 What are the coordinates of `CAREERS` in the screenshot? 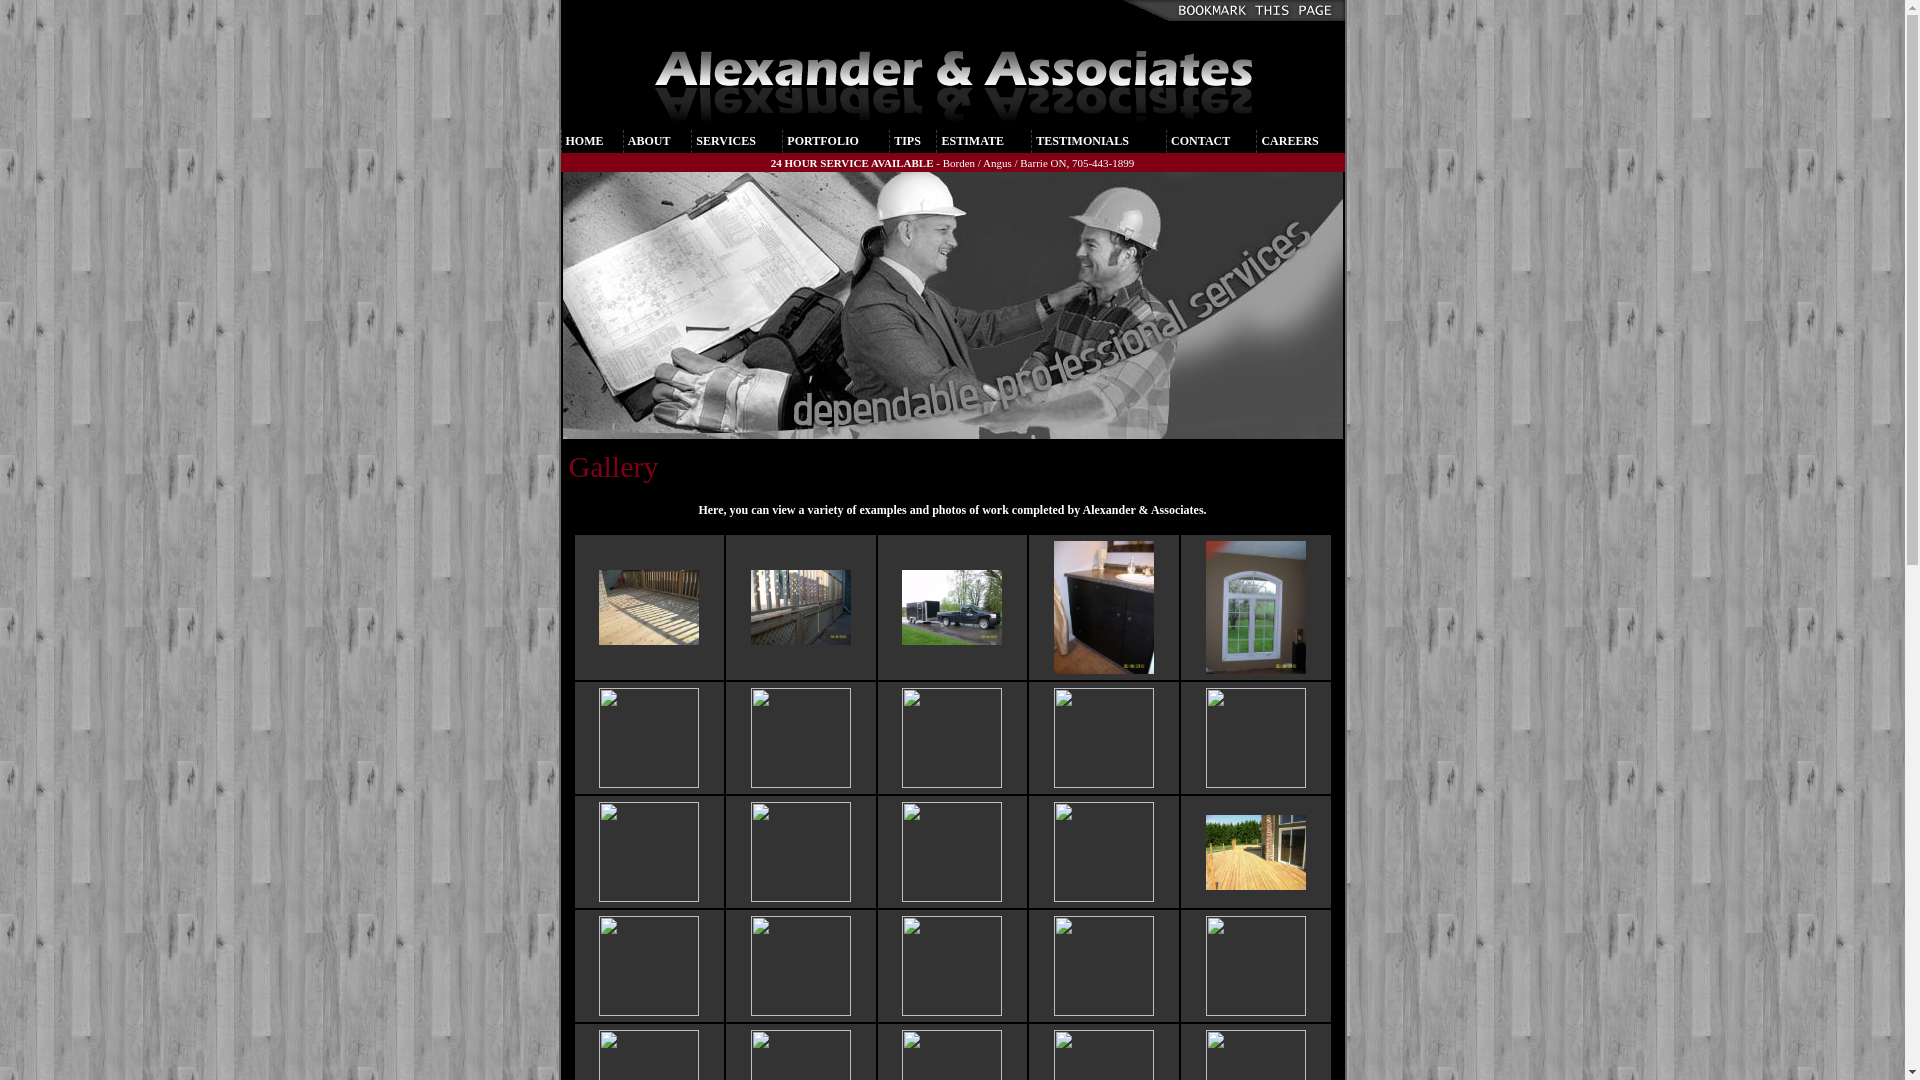 It's located at (1290, 141).